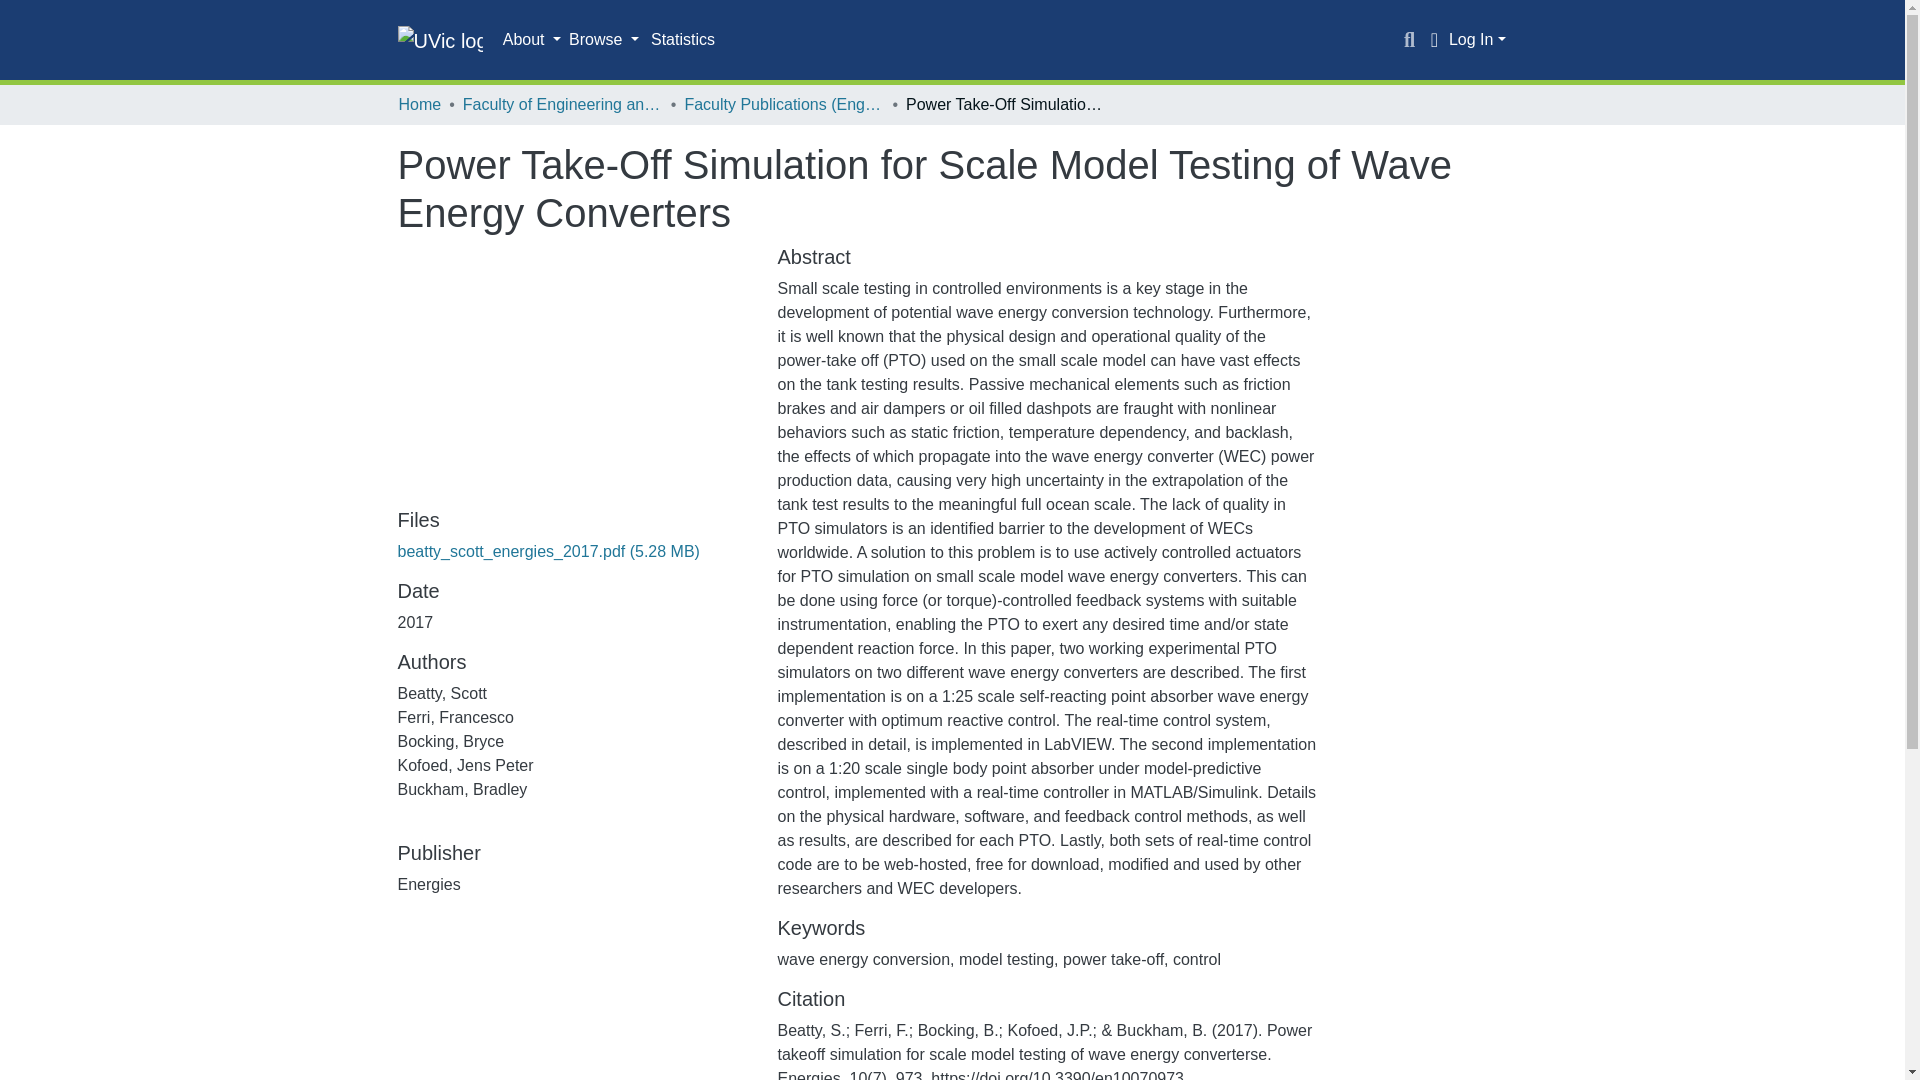 Image resolution: width=1920 pixels, height=1080 pixels. Describe the element at coordinates (1477, 39) in the screenshot. I see `Log In` at that location.